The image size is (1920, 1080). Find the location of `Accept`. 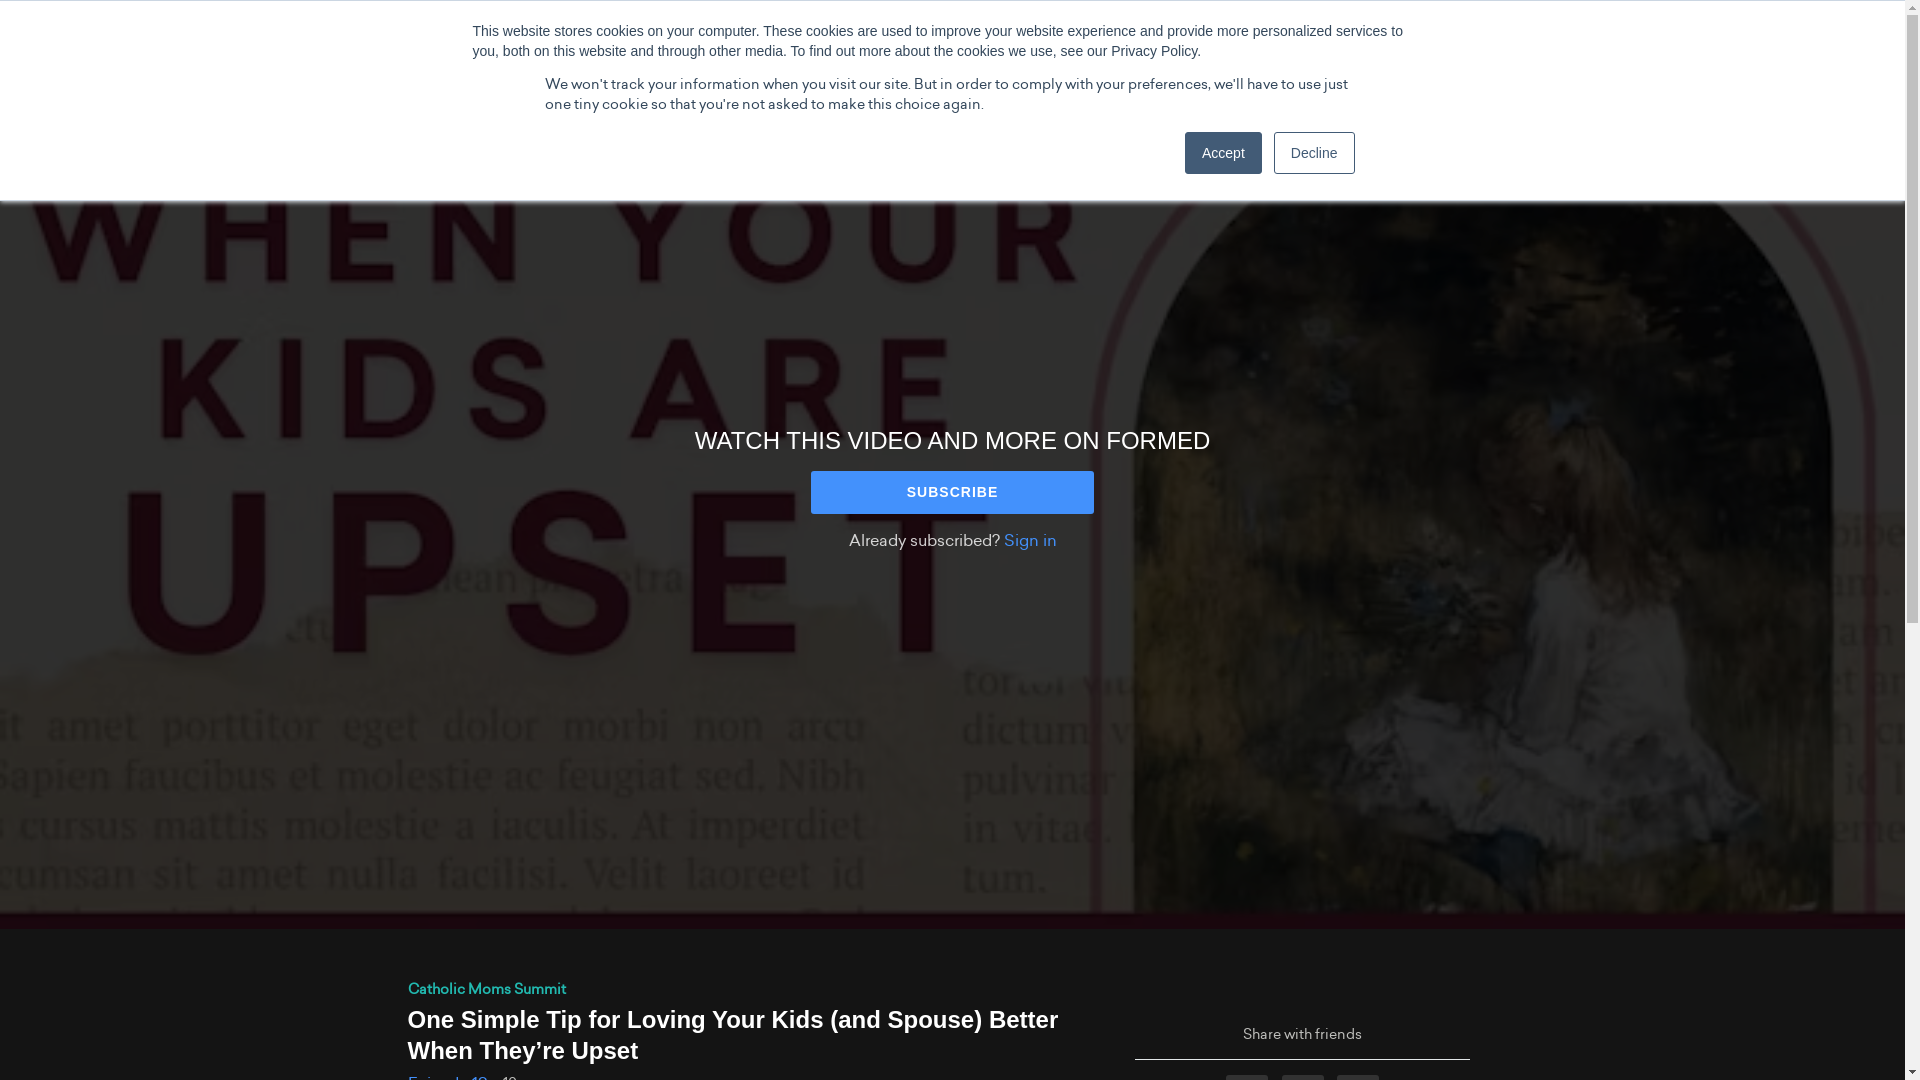

Accept is located at coordinates (1222, 152).